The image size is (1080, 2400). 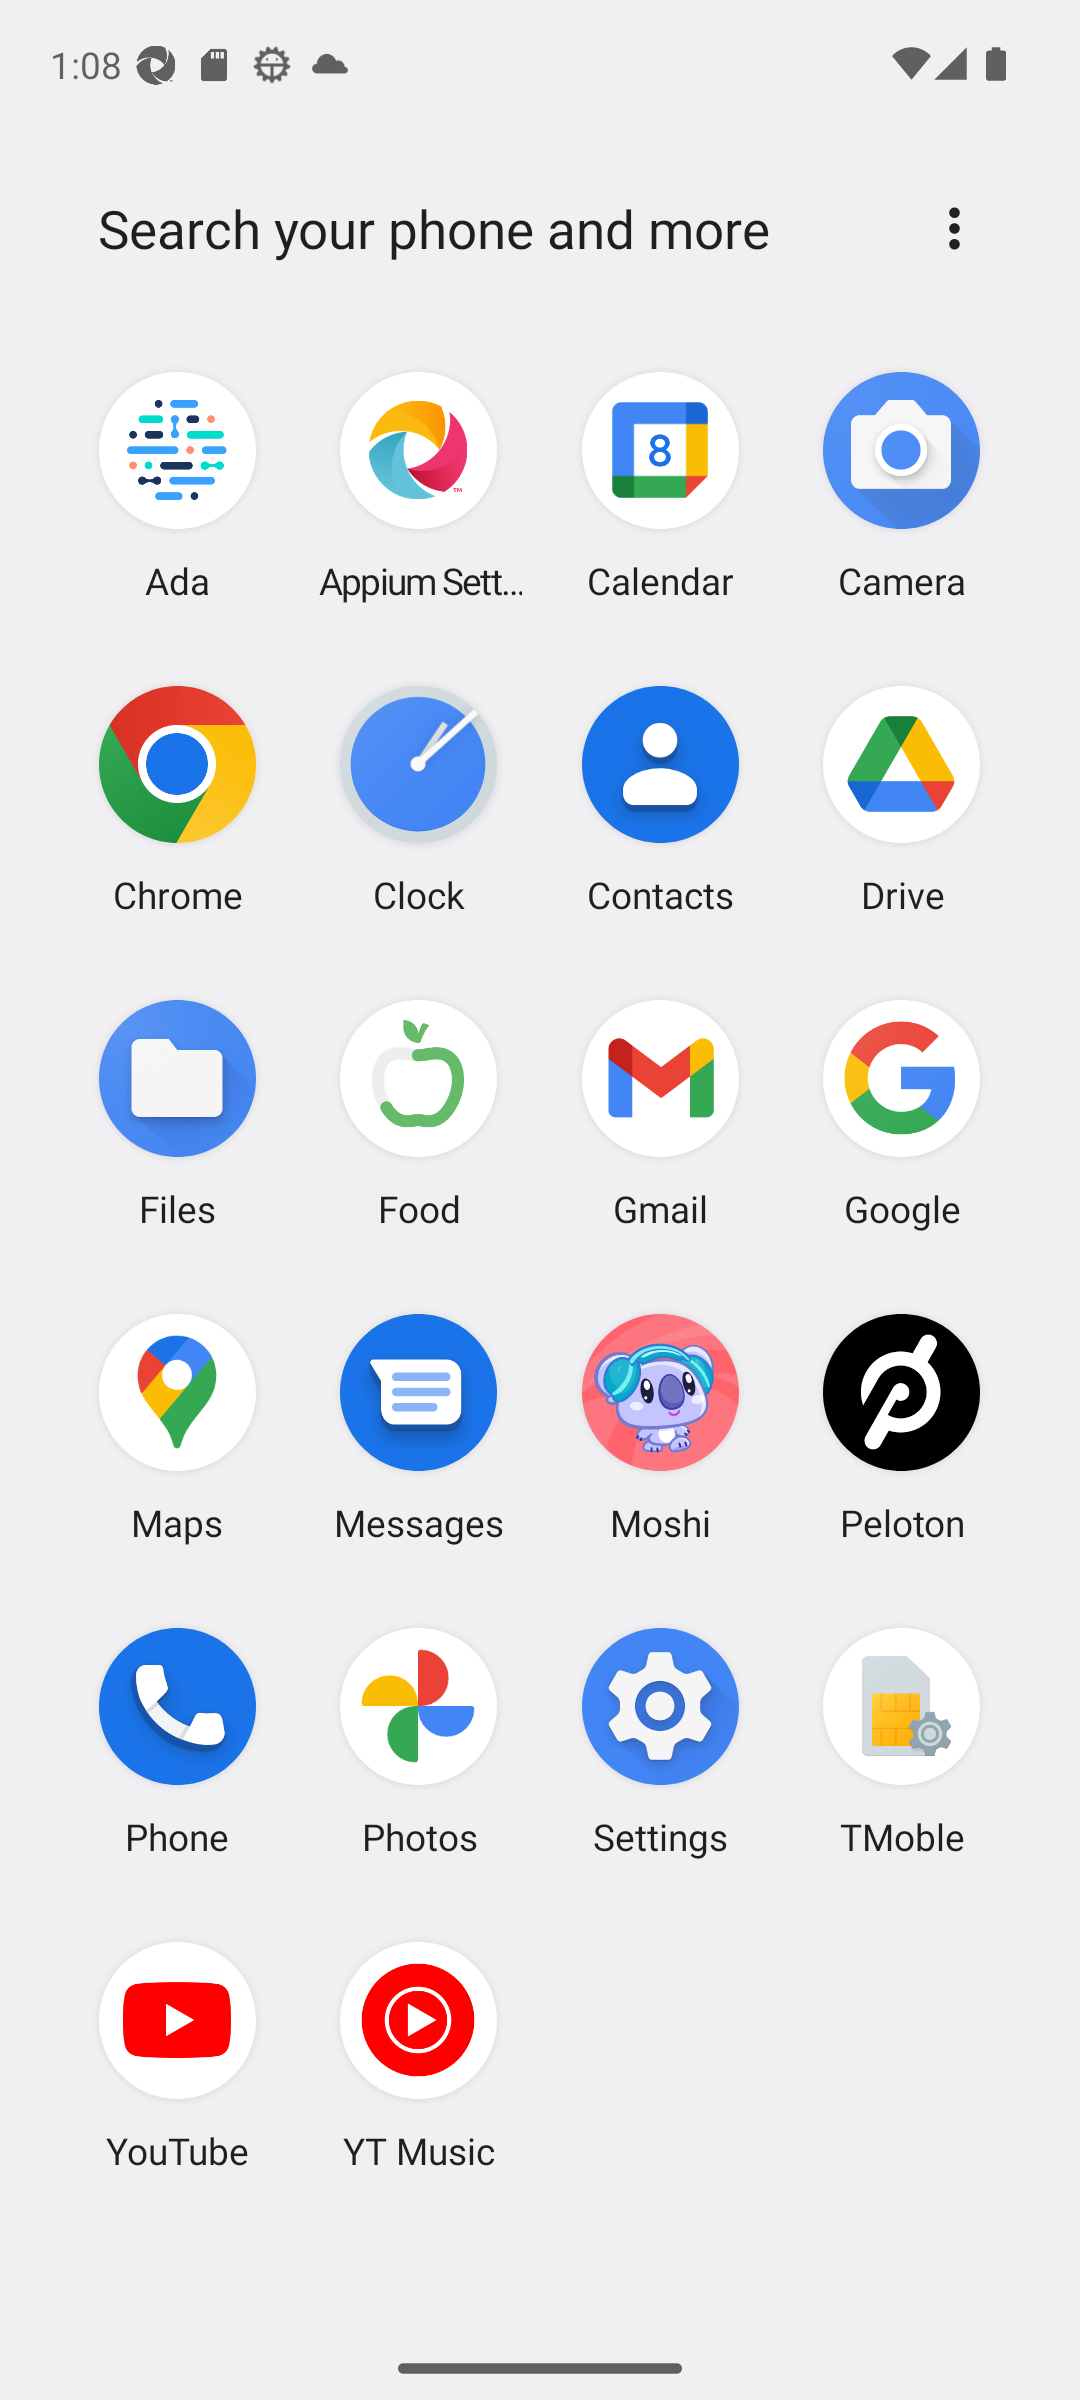 What do you see at coordinates (660, 1741) in the screenshot?
I see `Settings` at bounding box center [660, 1741].